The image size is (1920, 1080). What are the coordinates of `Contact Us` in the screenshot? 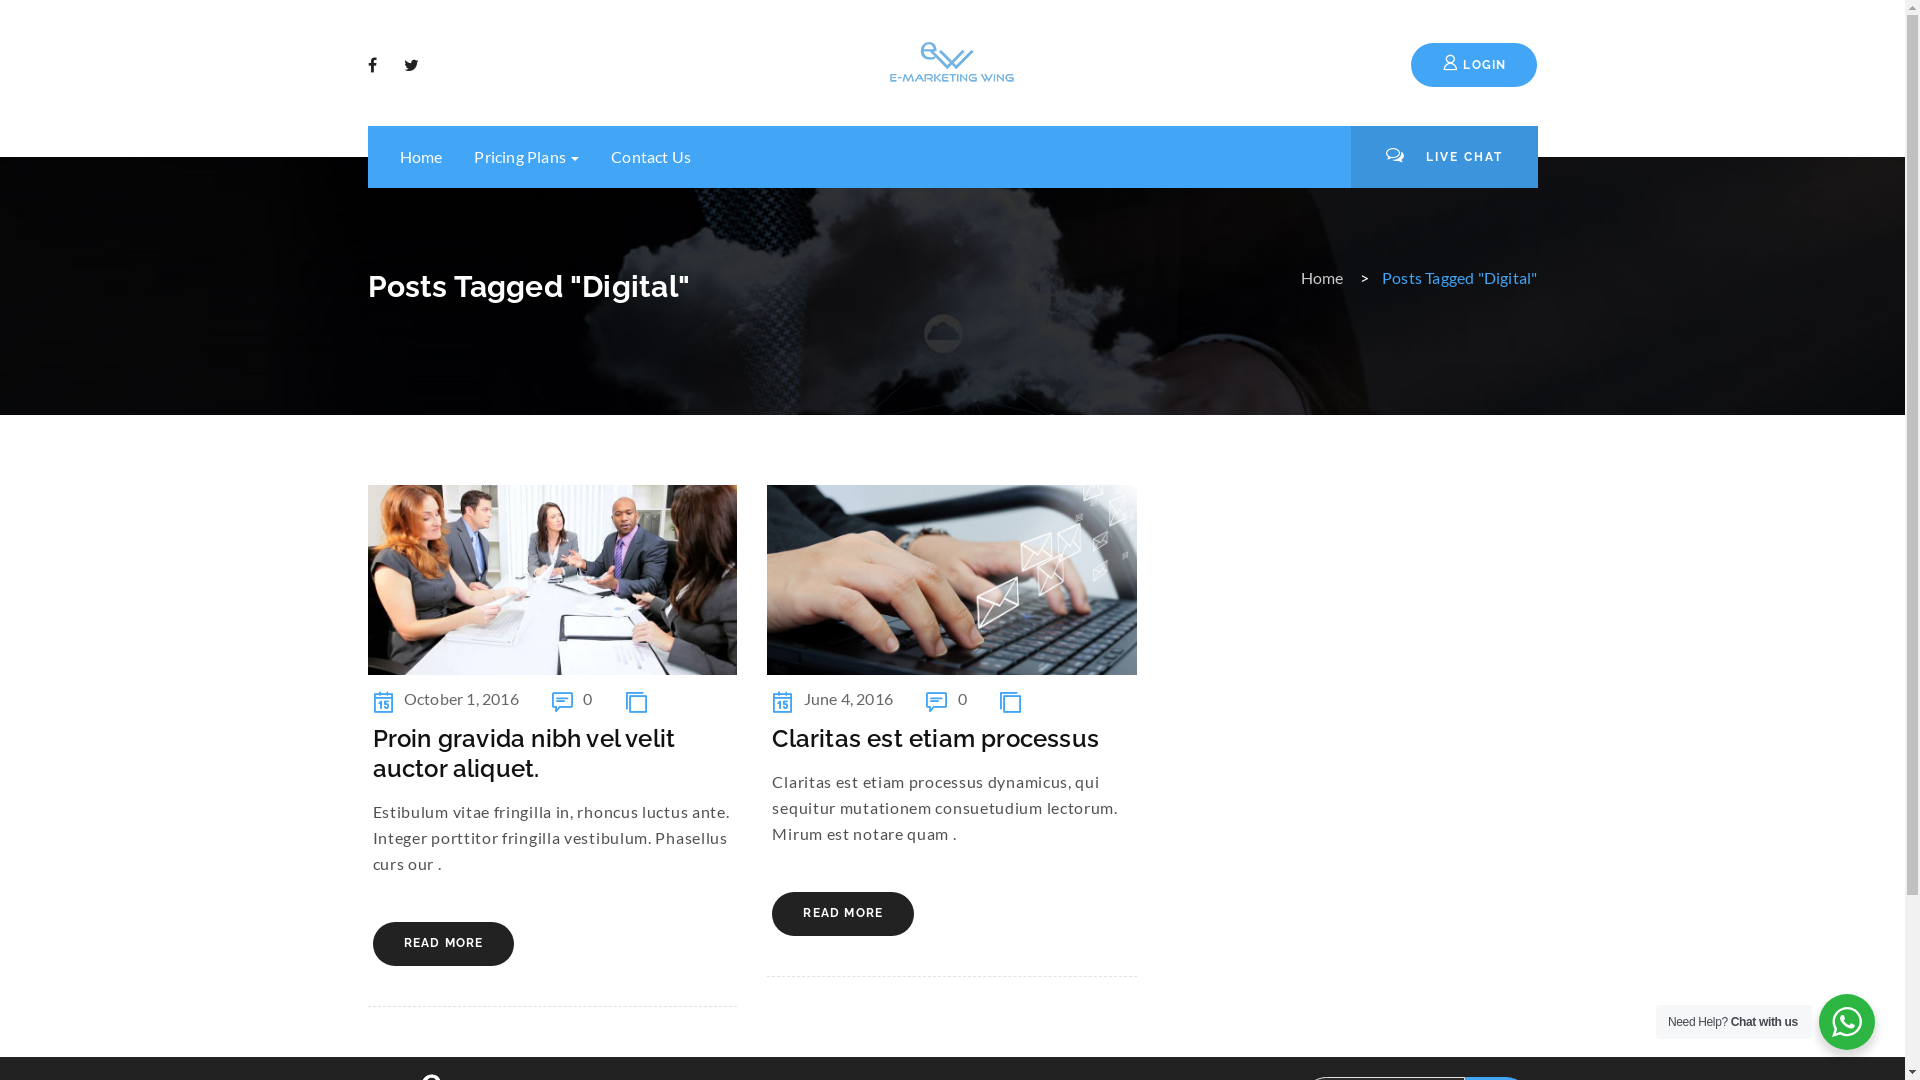 It's located at (651, 156).